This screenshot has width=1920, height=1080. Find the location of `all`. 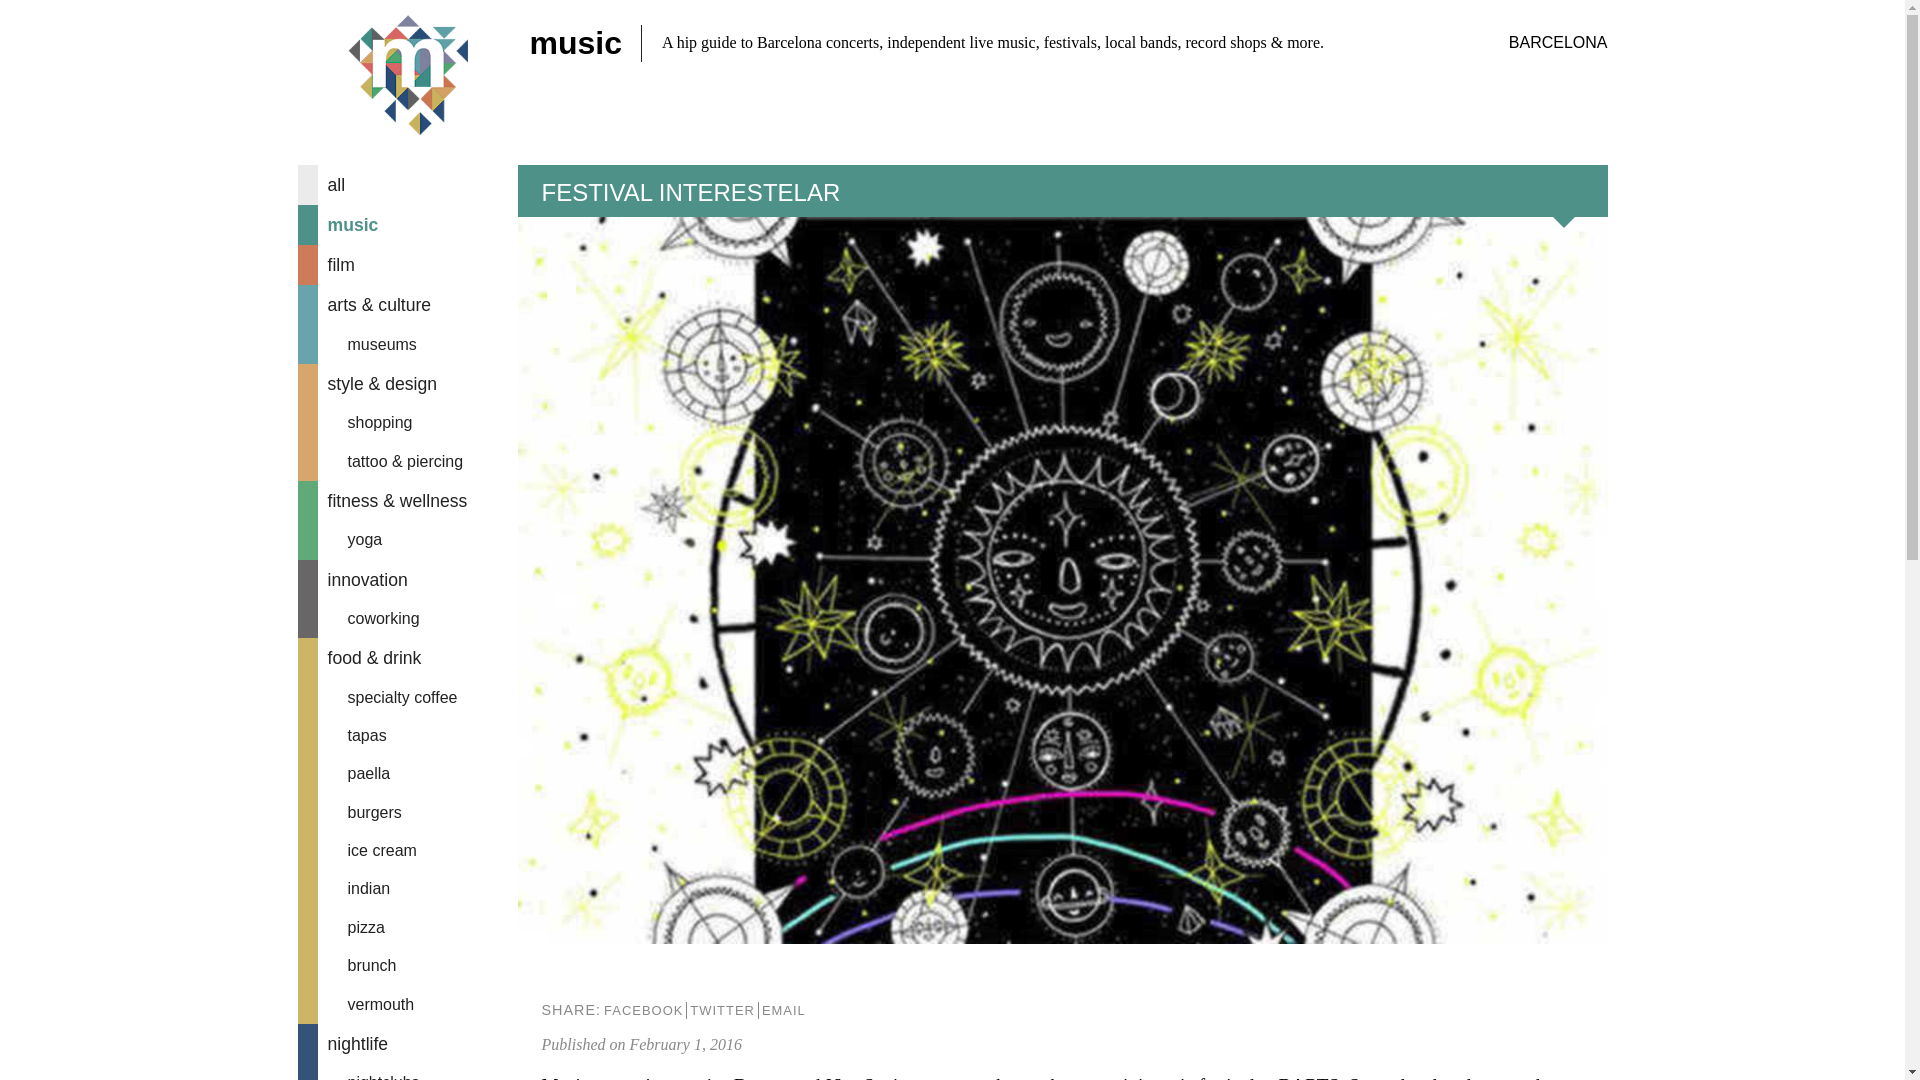

all is located at coordinates (408, 185).